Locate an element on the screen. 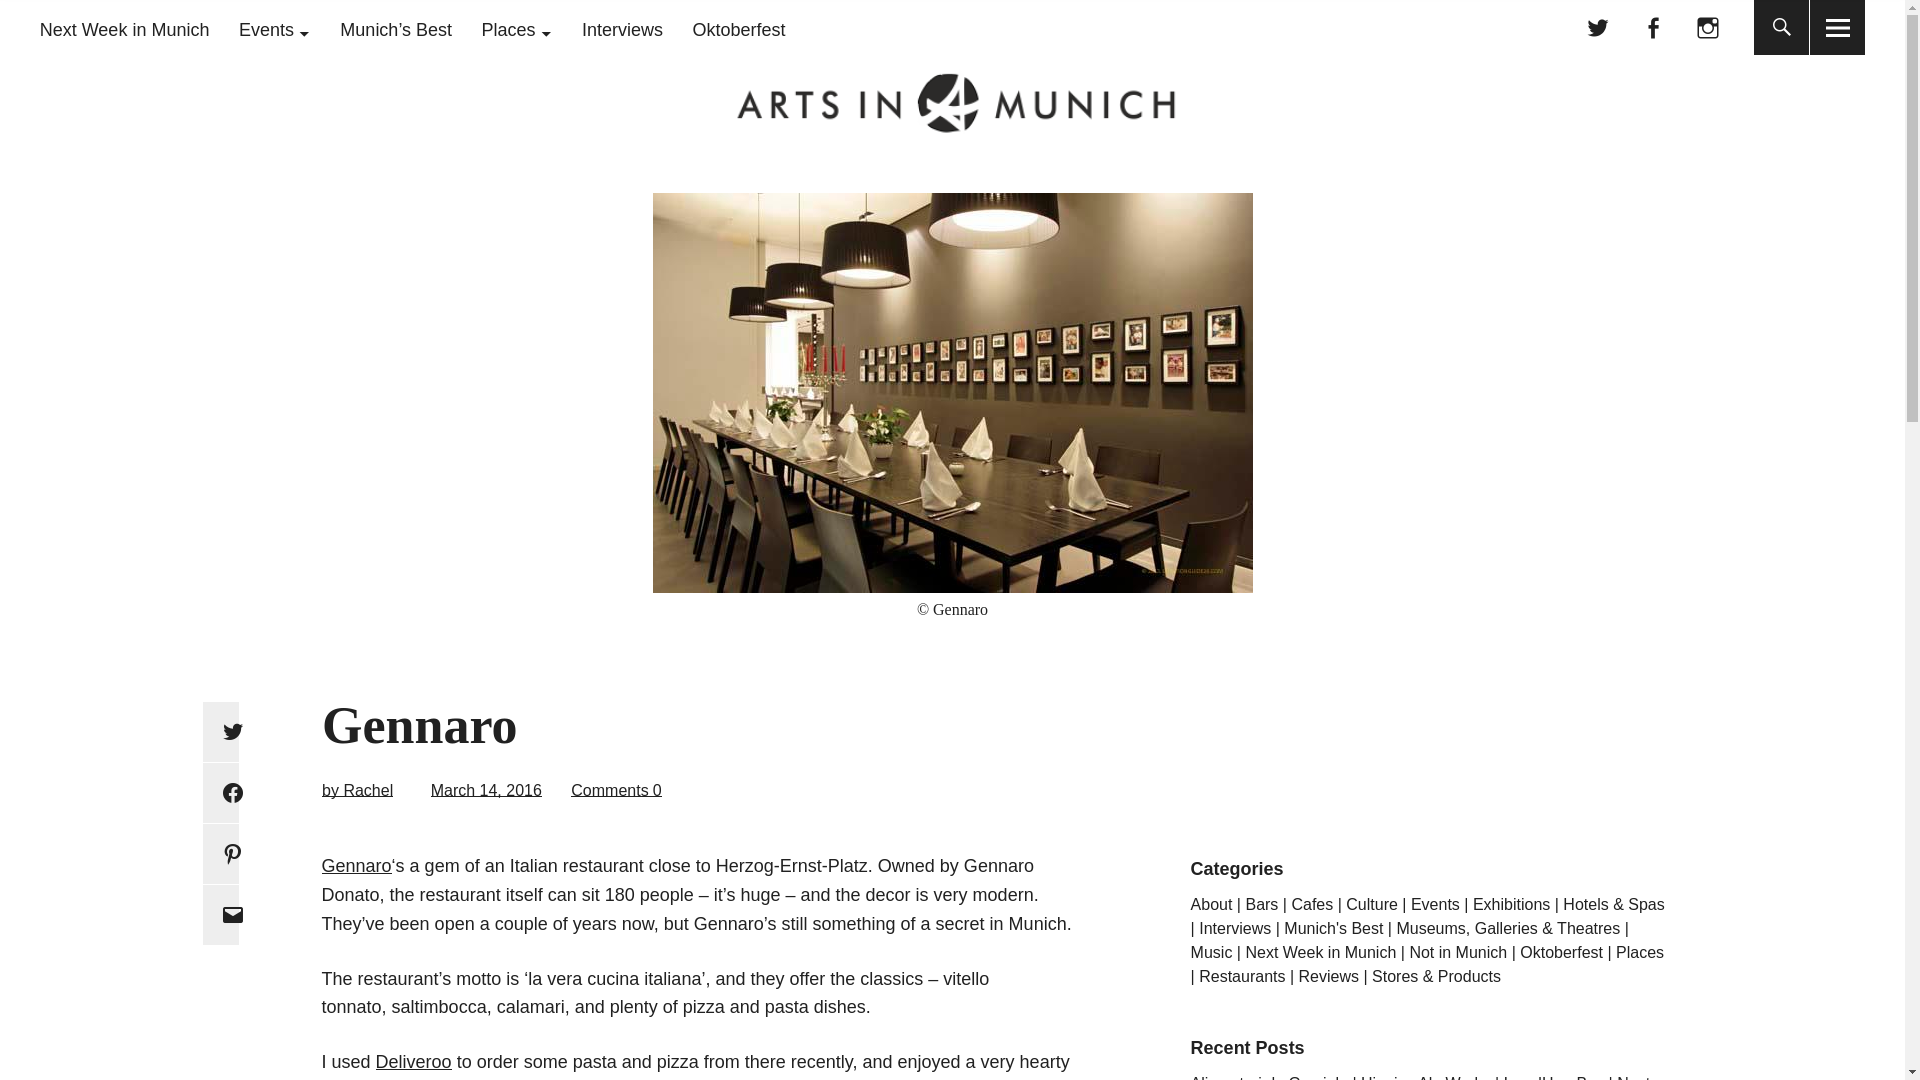 This screenshot has width=1920, height=1080. instagram is located at coordinates (1708, 28).